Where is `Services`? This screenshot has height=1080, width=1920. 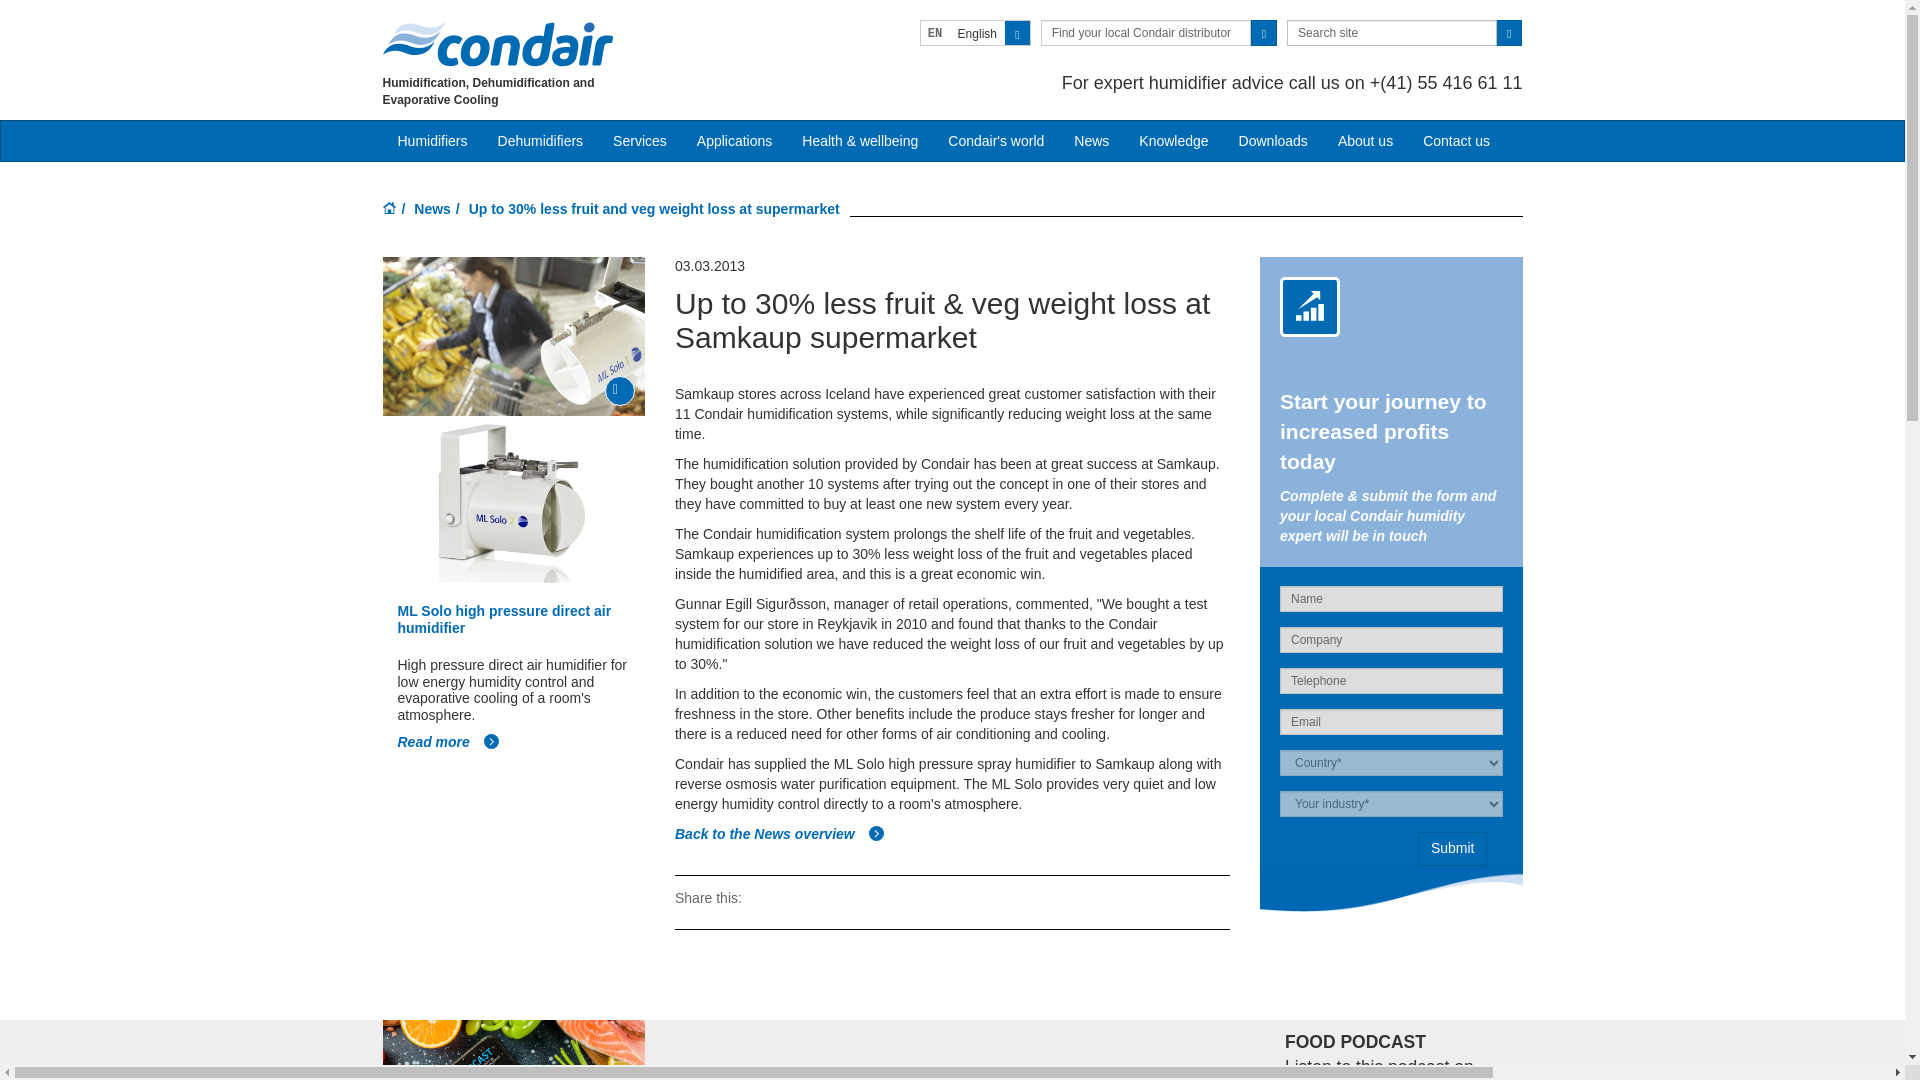 Services is located at coordinates (639, 140).